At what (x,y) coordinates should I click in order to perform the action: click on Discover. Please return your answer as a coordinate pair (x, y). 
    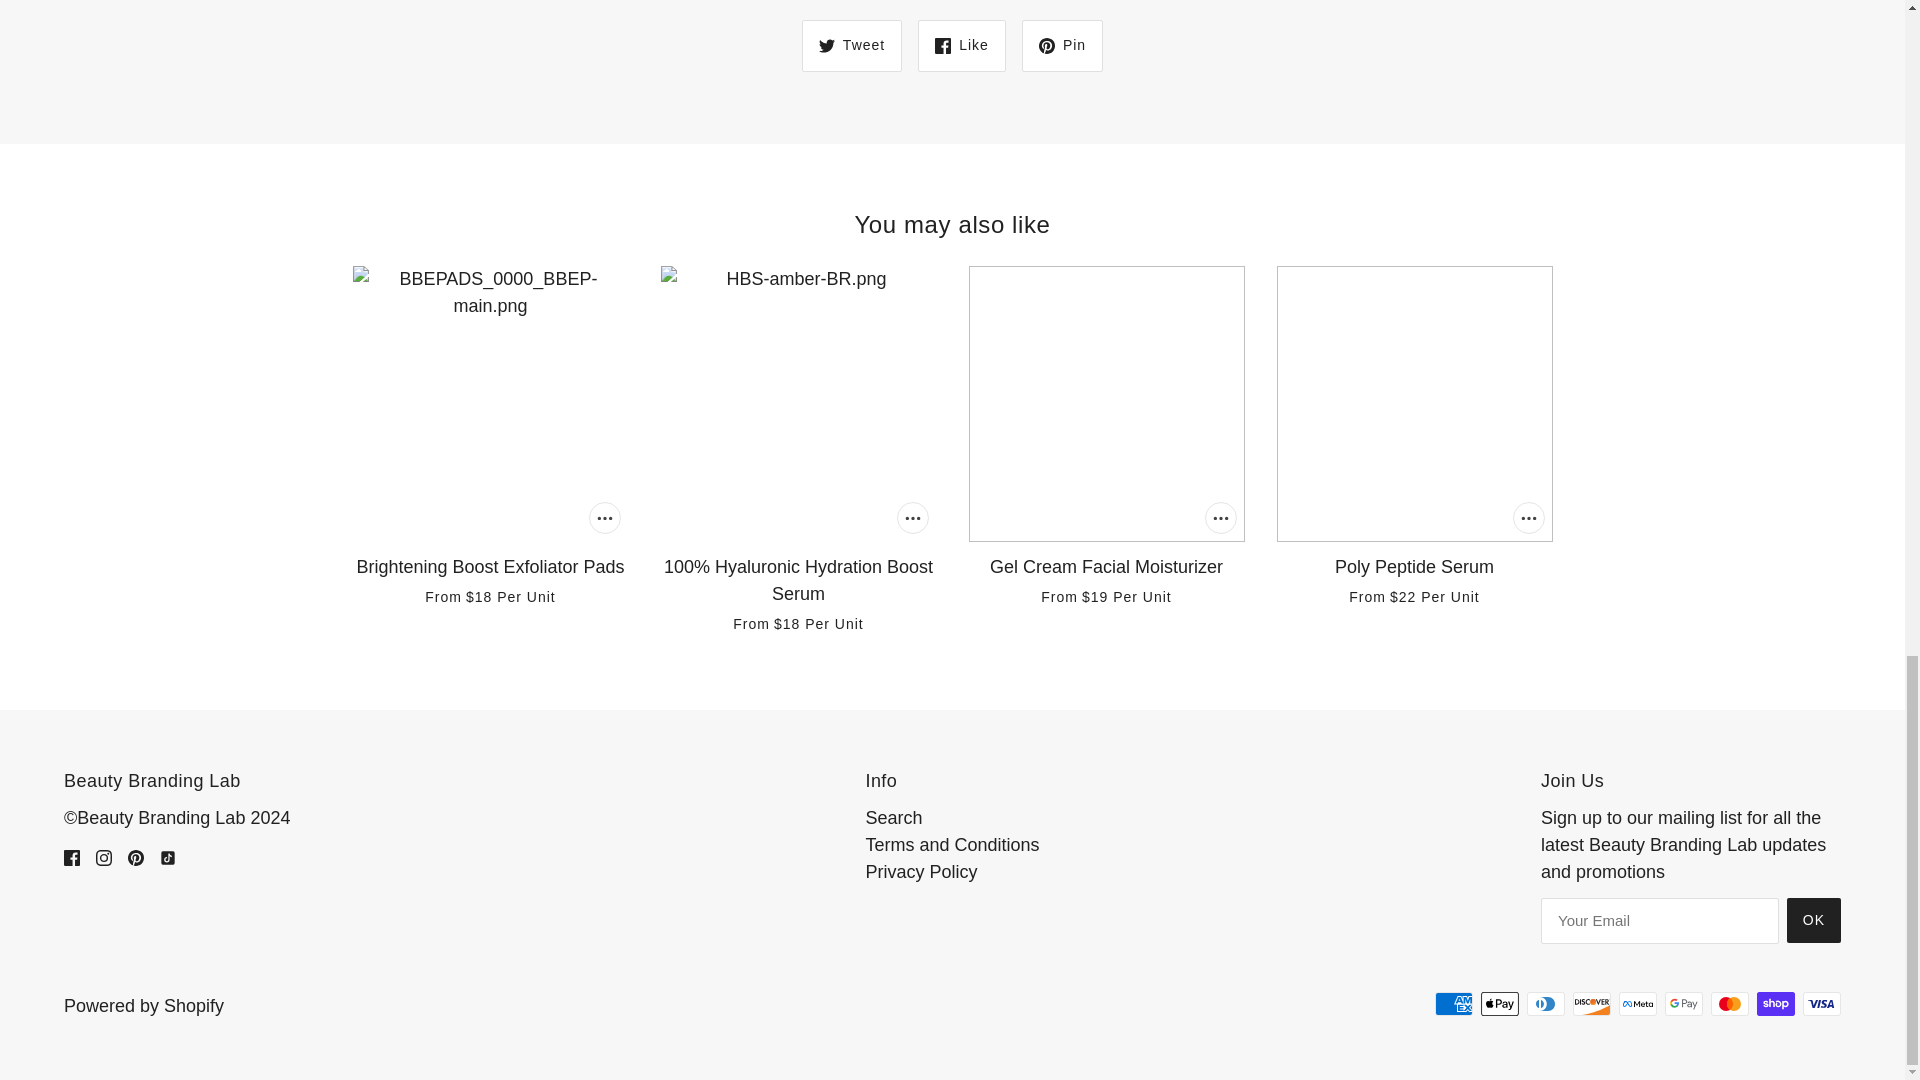
    Looking at the image, I should click on (1591, 1004).